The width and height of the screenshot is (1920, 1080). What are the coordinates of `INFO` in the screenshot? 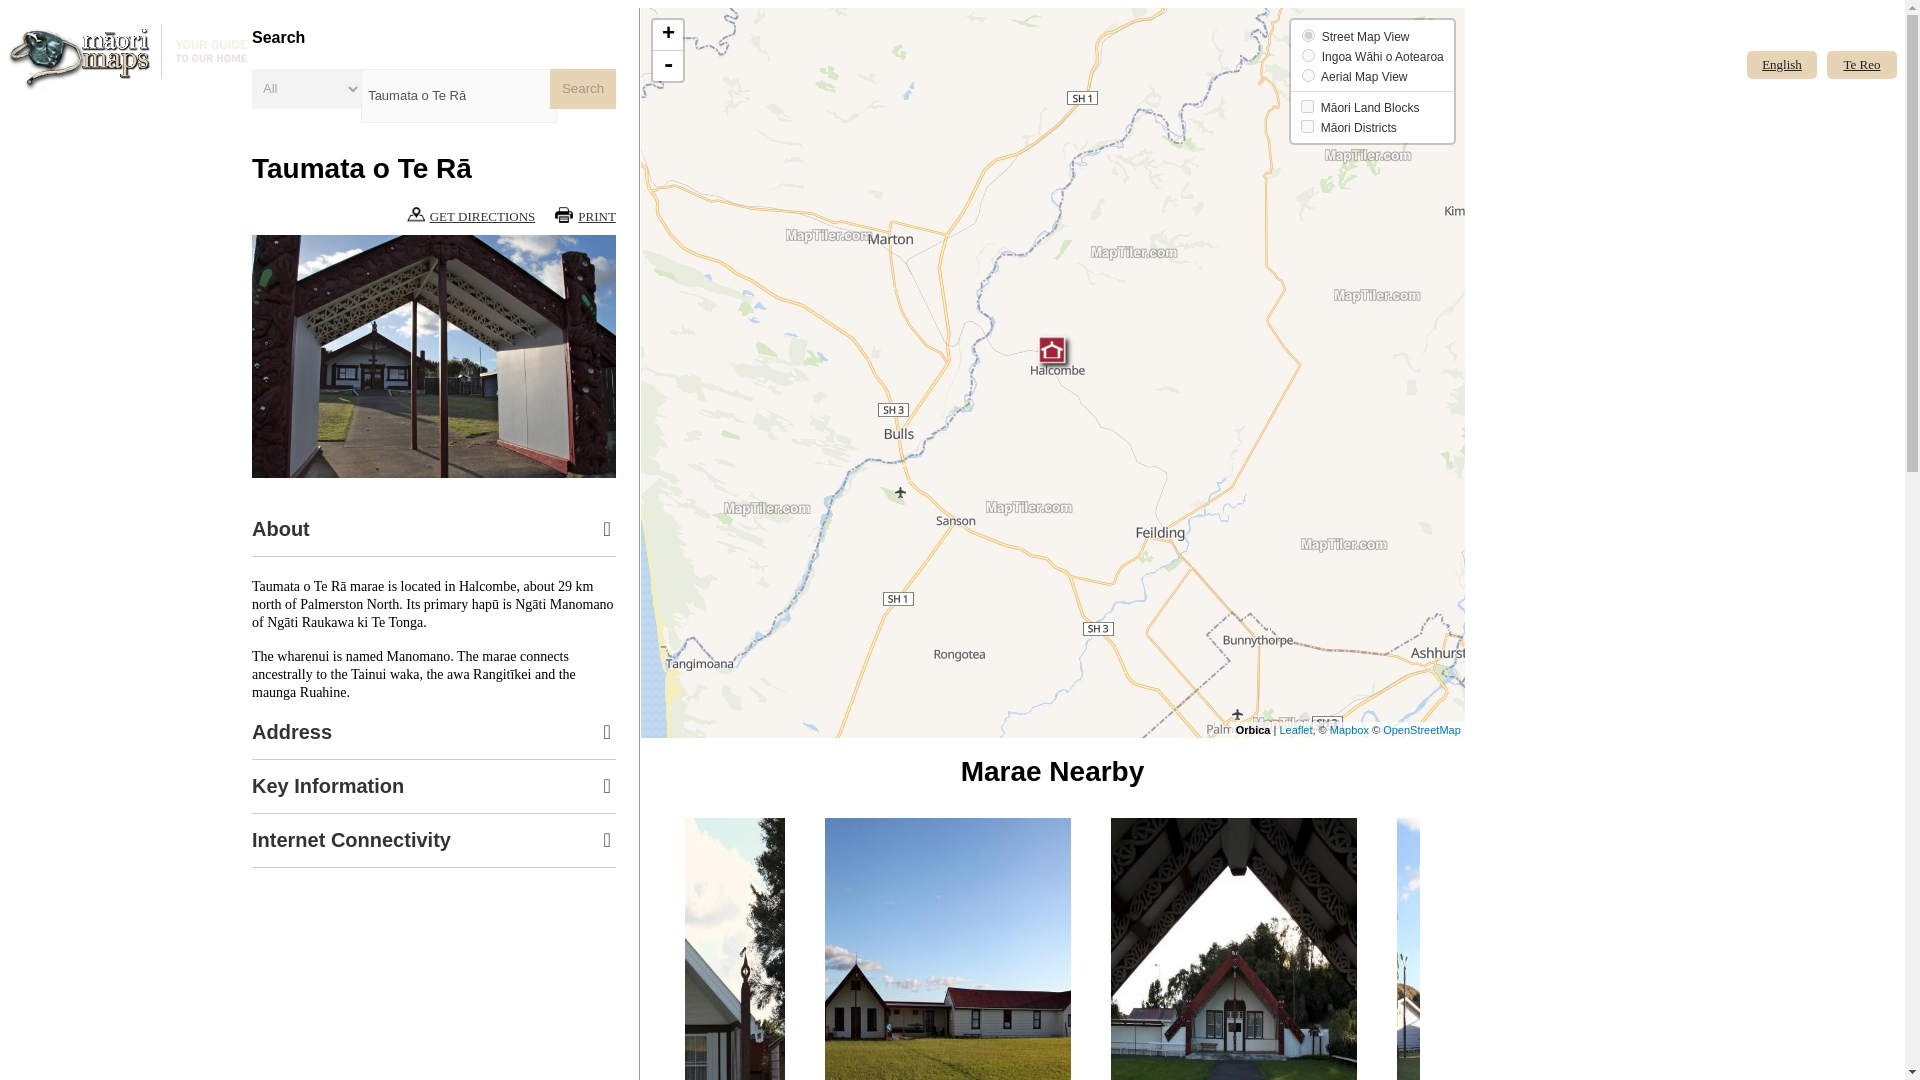 It's located at (1520, 112).